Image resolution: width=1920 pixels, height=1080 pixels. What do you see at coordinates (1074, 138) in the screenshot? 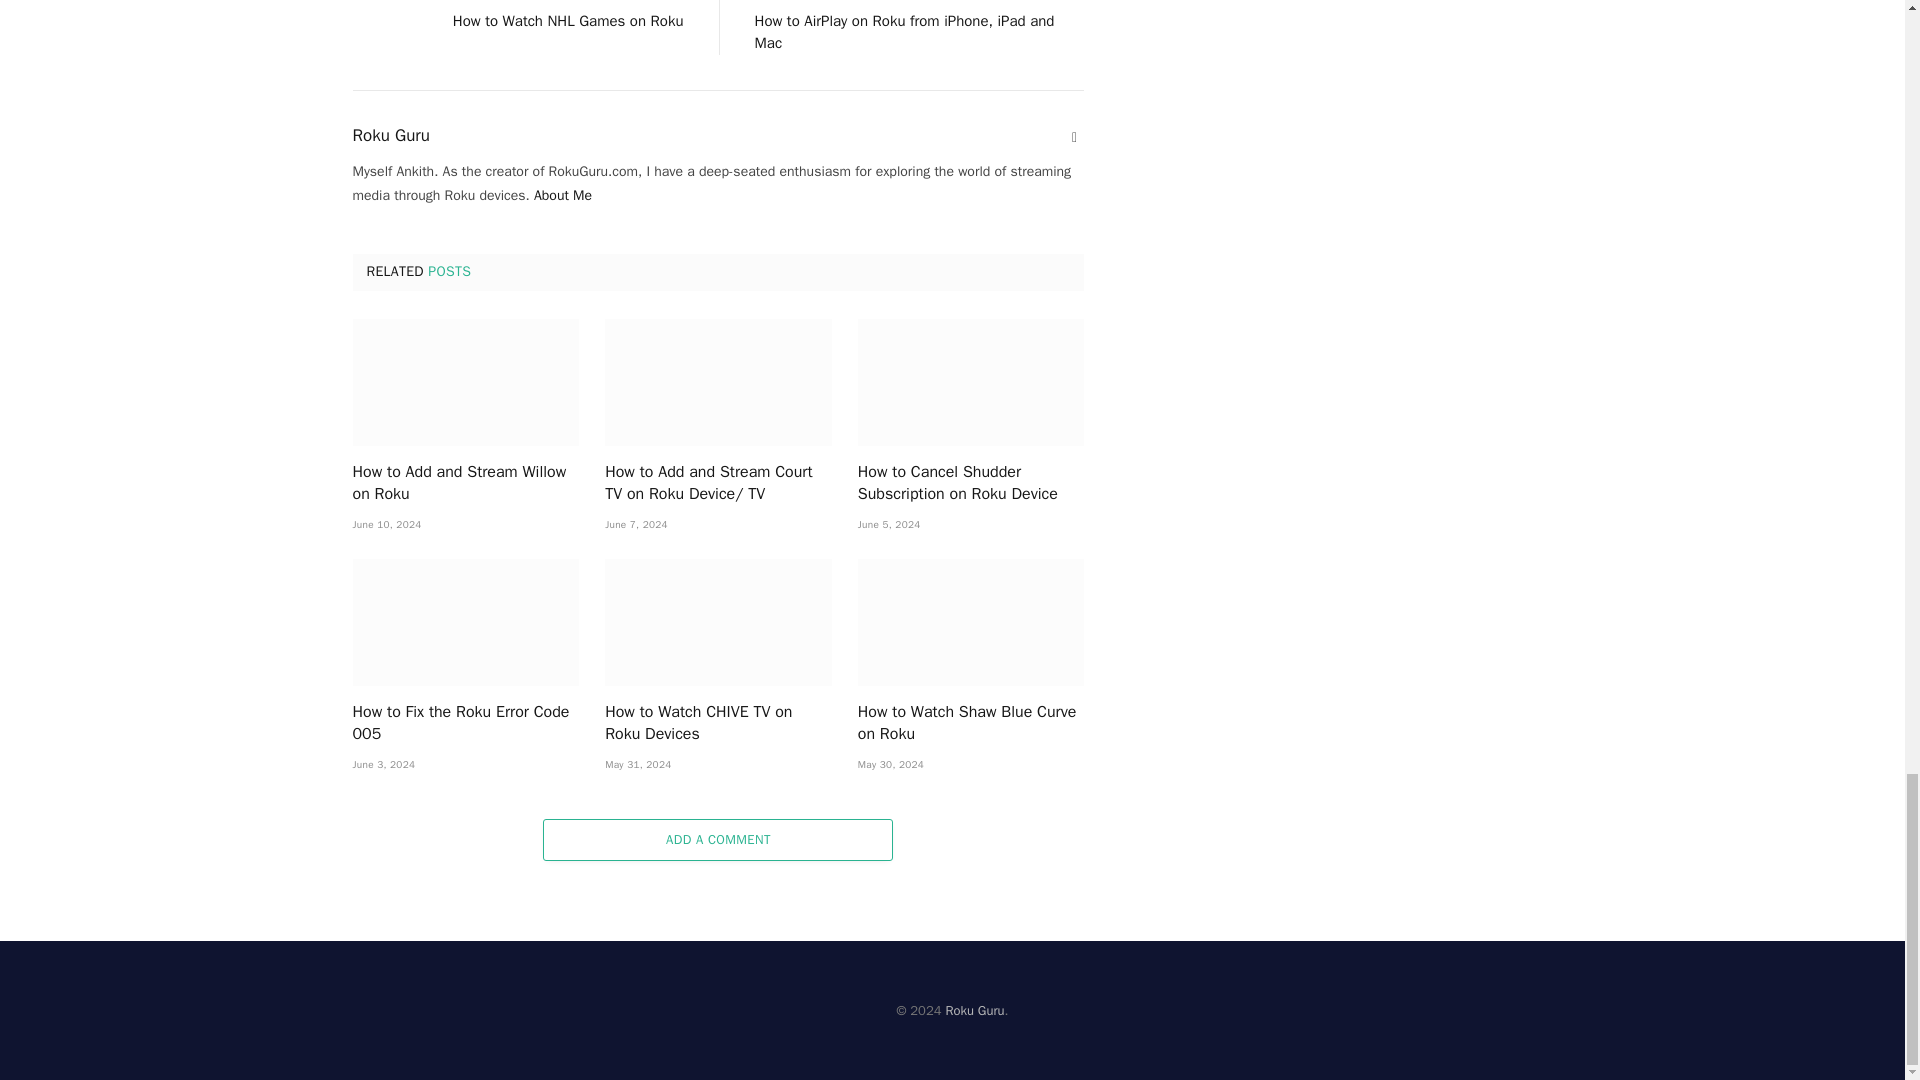
I see `Website` at bounding box center [1074, 138].